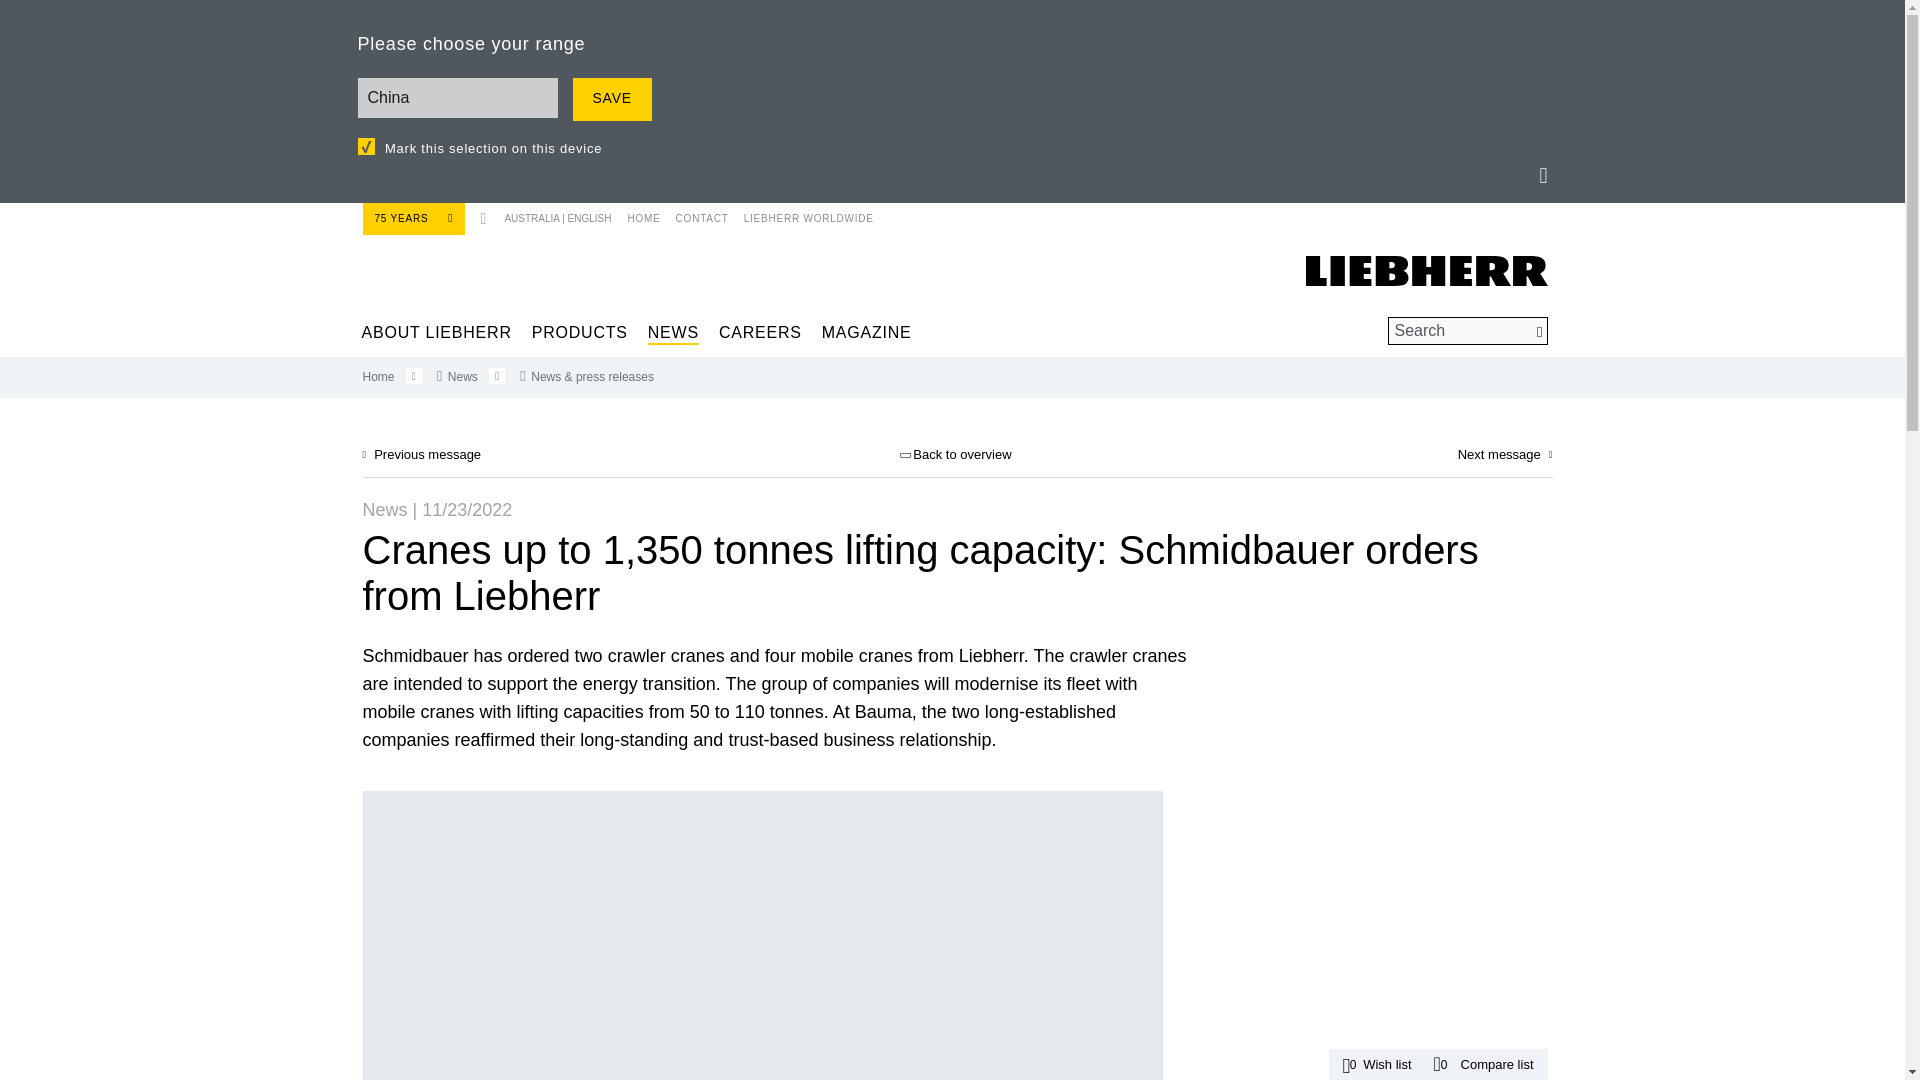  I want to click on ABOUT LIEBHERR, so click(437, 332).